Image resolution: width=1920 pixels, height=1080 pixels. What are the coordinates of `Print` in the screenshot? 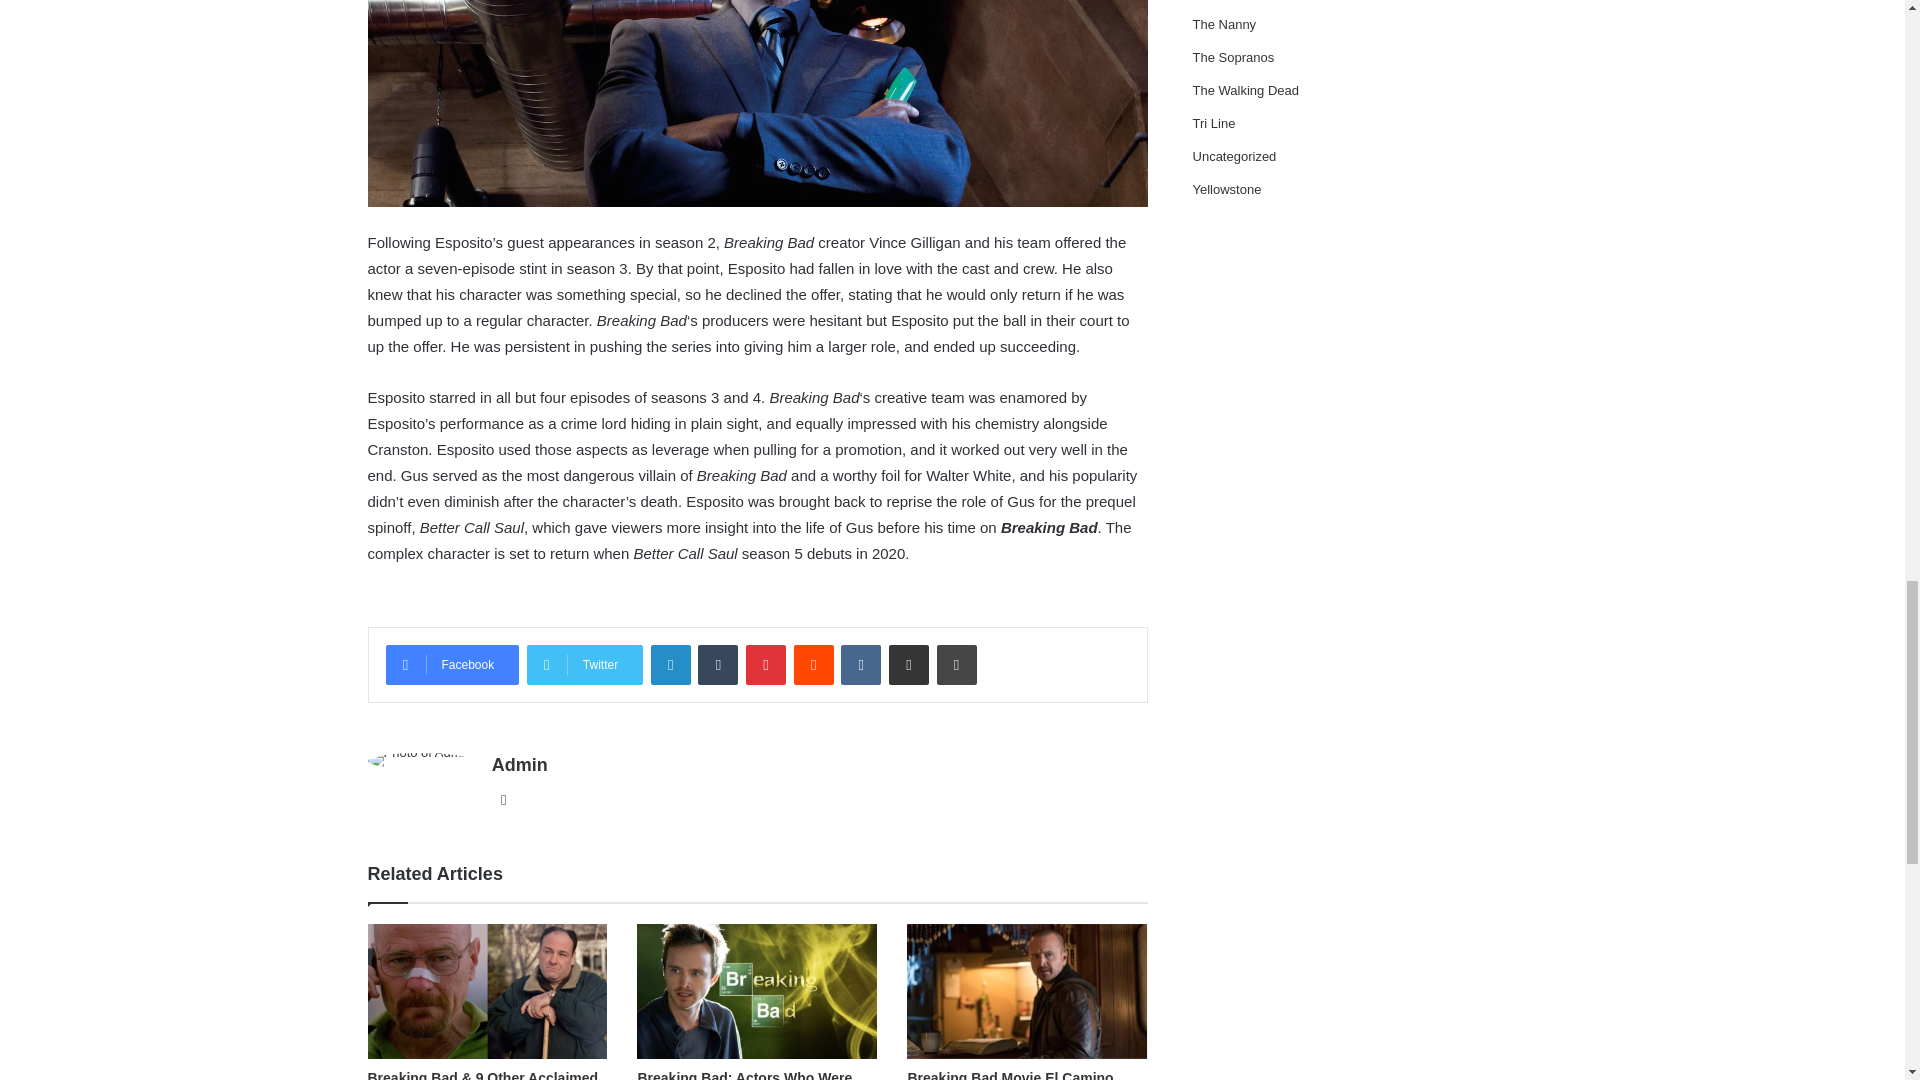 It's located at (956, 664).